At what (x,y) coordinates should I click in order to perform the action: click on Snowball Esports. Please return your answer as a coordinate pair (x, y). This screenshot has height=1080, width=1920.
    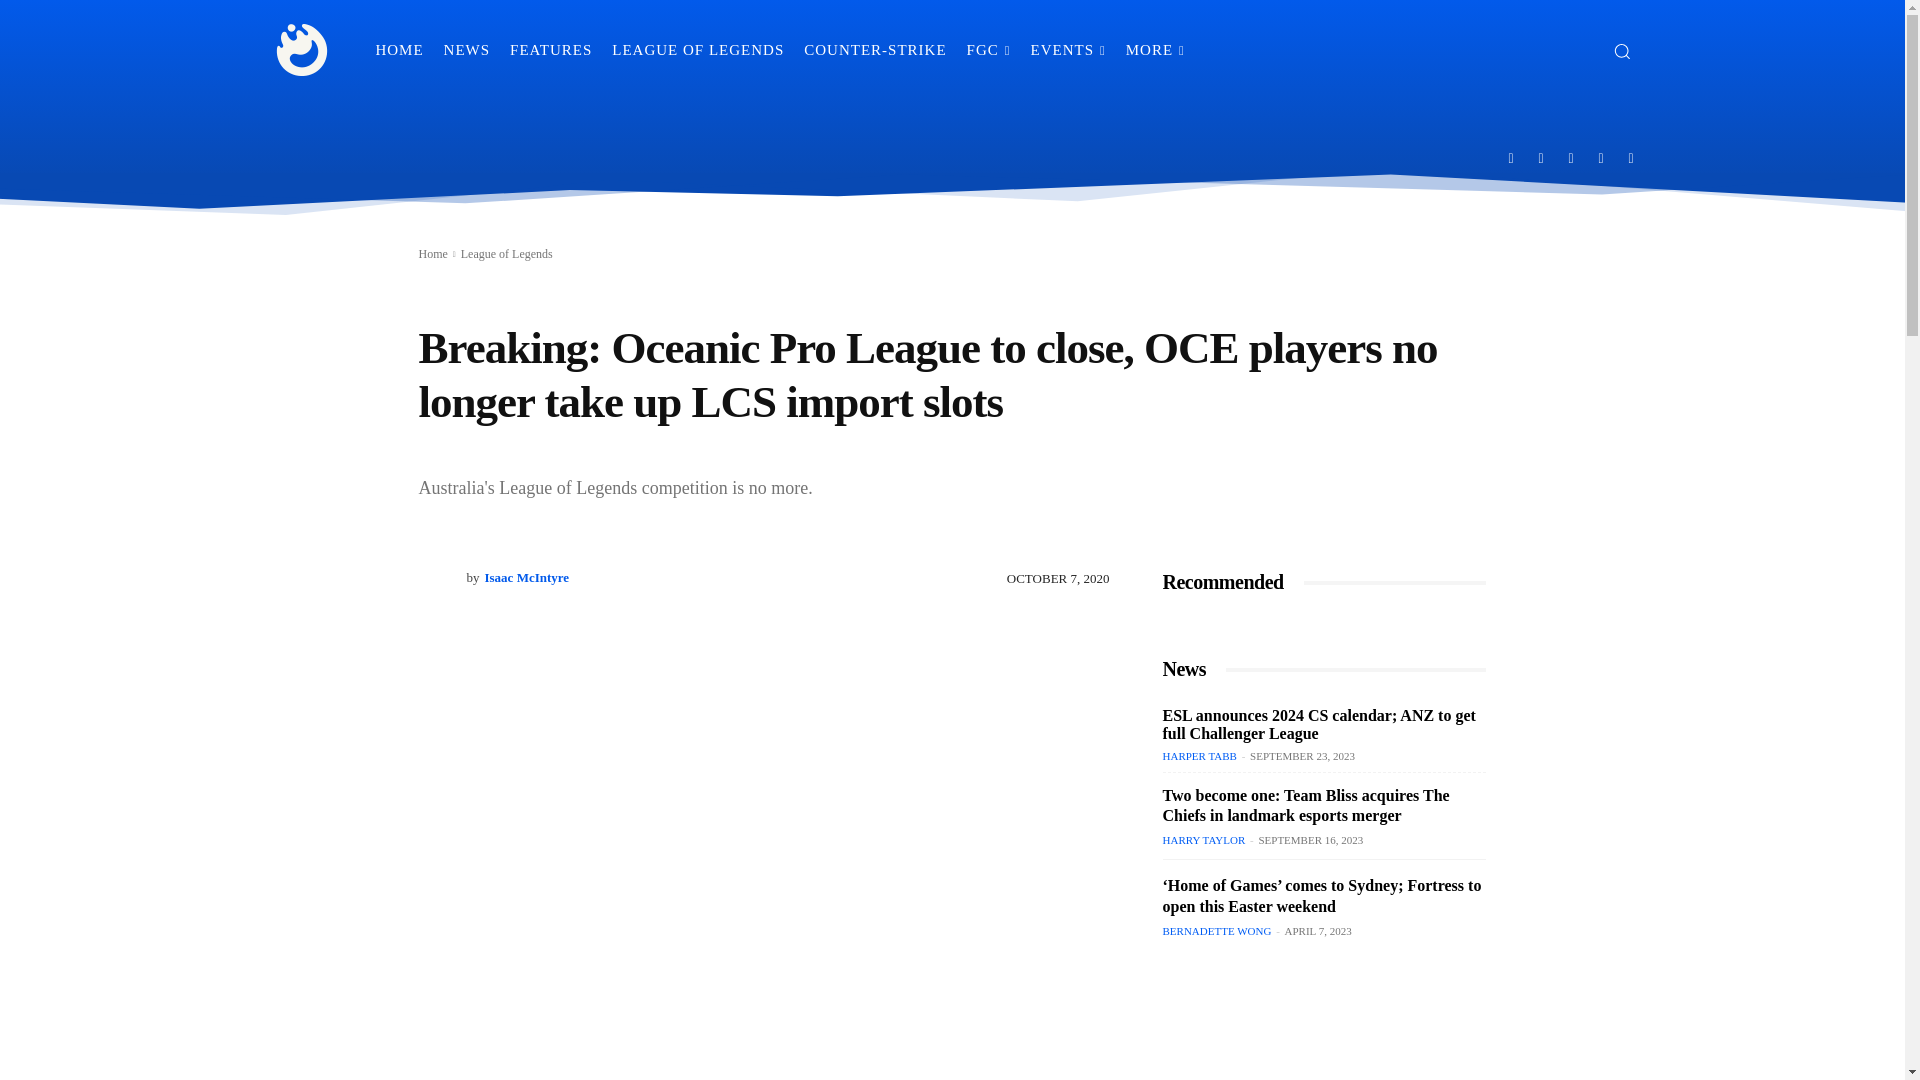
    Looking at the image, I should click on (302, 50).